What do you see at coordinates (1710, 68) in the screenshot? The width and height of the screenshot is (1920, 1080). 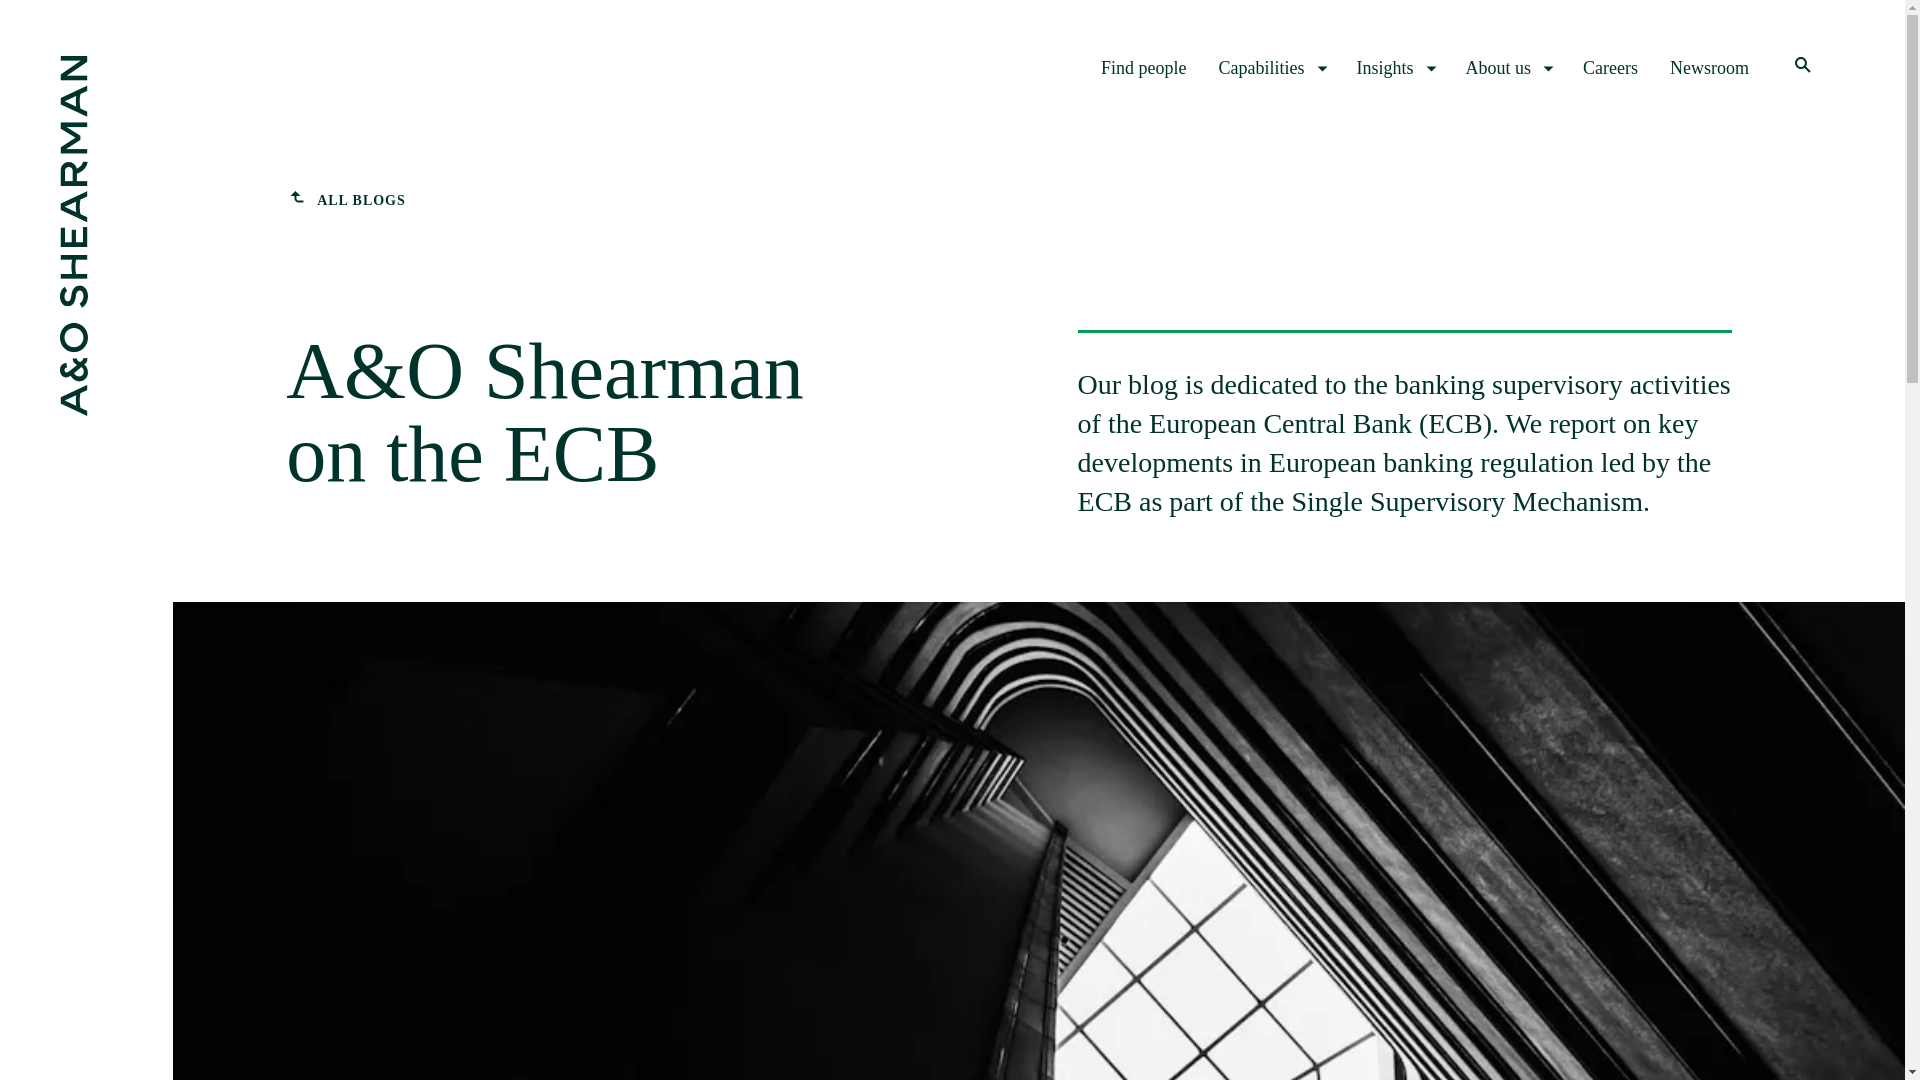 I see `Newsroom` at bounding box center [1710, 68].